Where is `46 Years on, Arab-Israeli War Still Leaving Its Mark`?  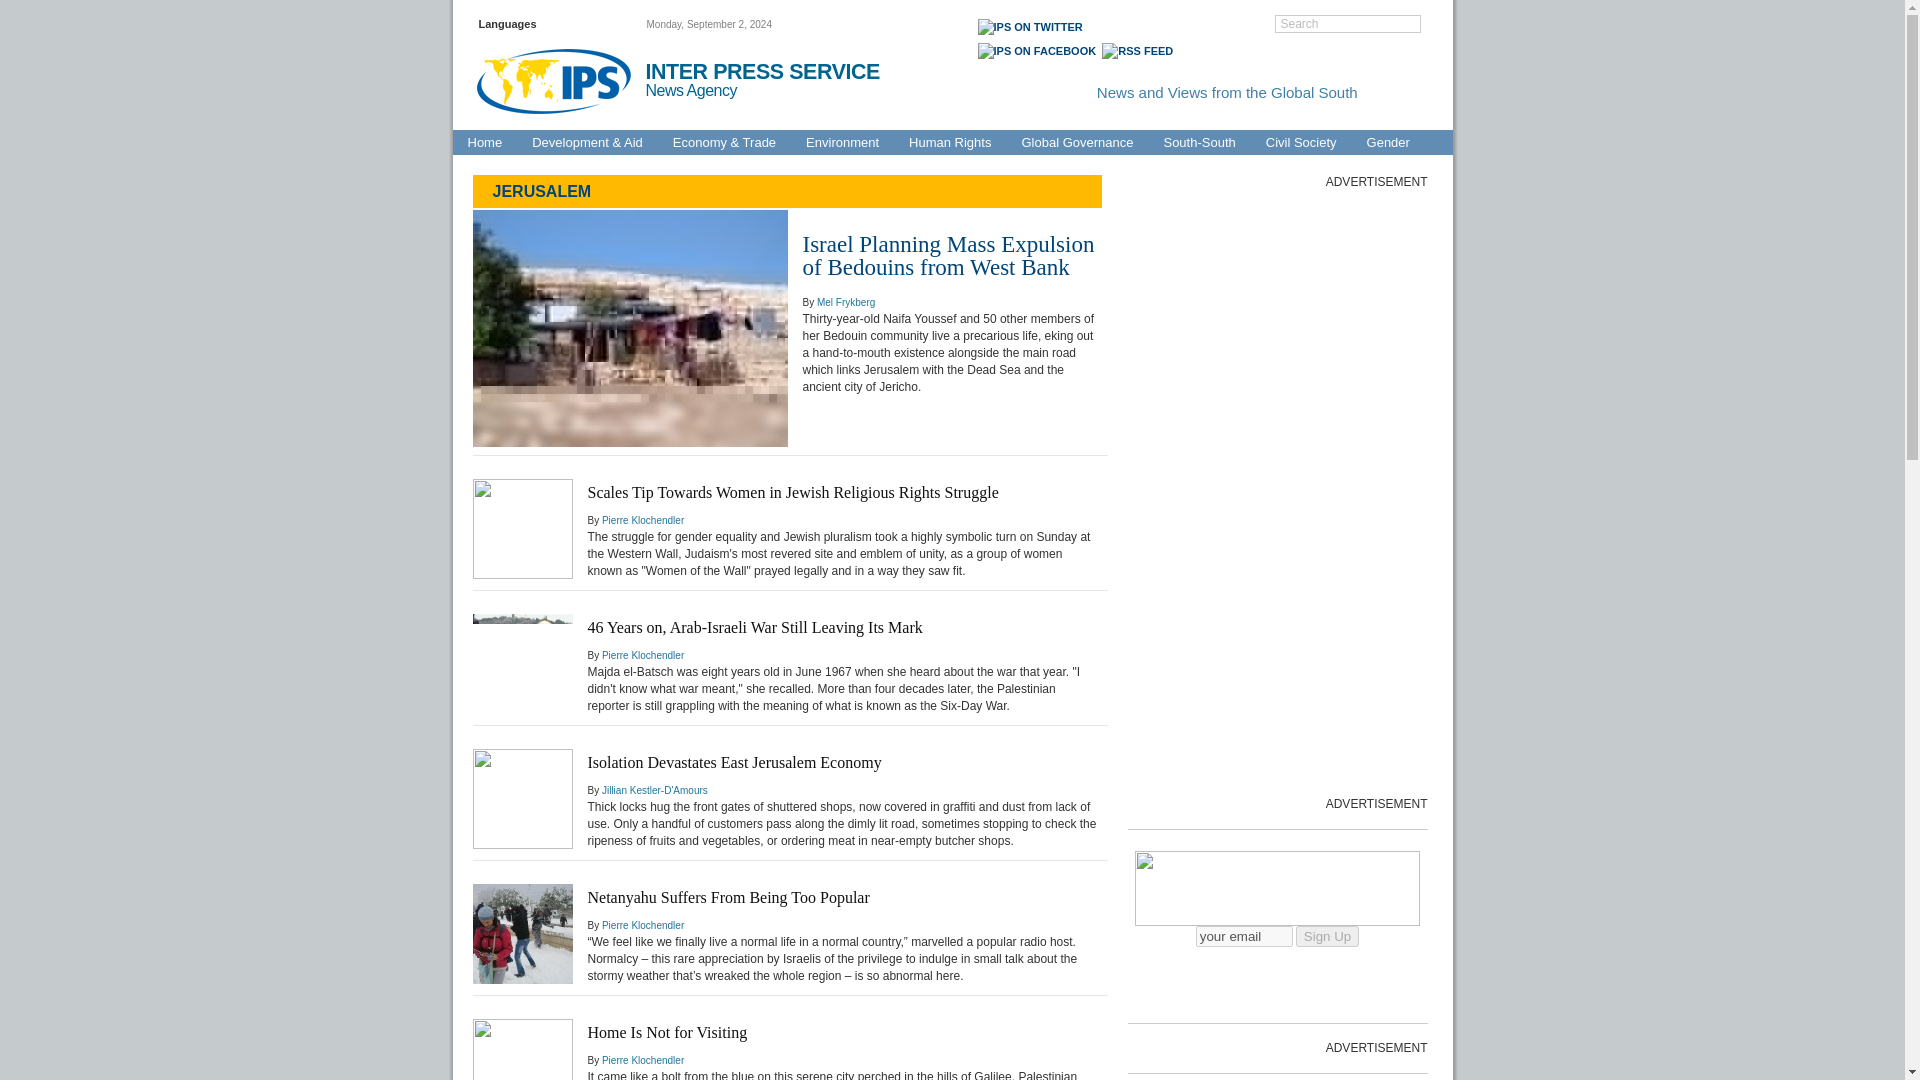 46 Years on, Arab-Israeli War Still Leaving Its Mark is located at coordinates (755, 627).